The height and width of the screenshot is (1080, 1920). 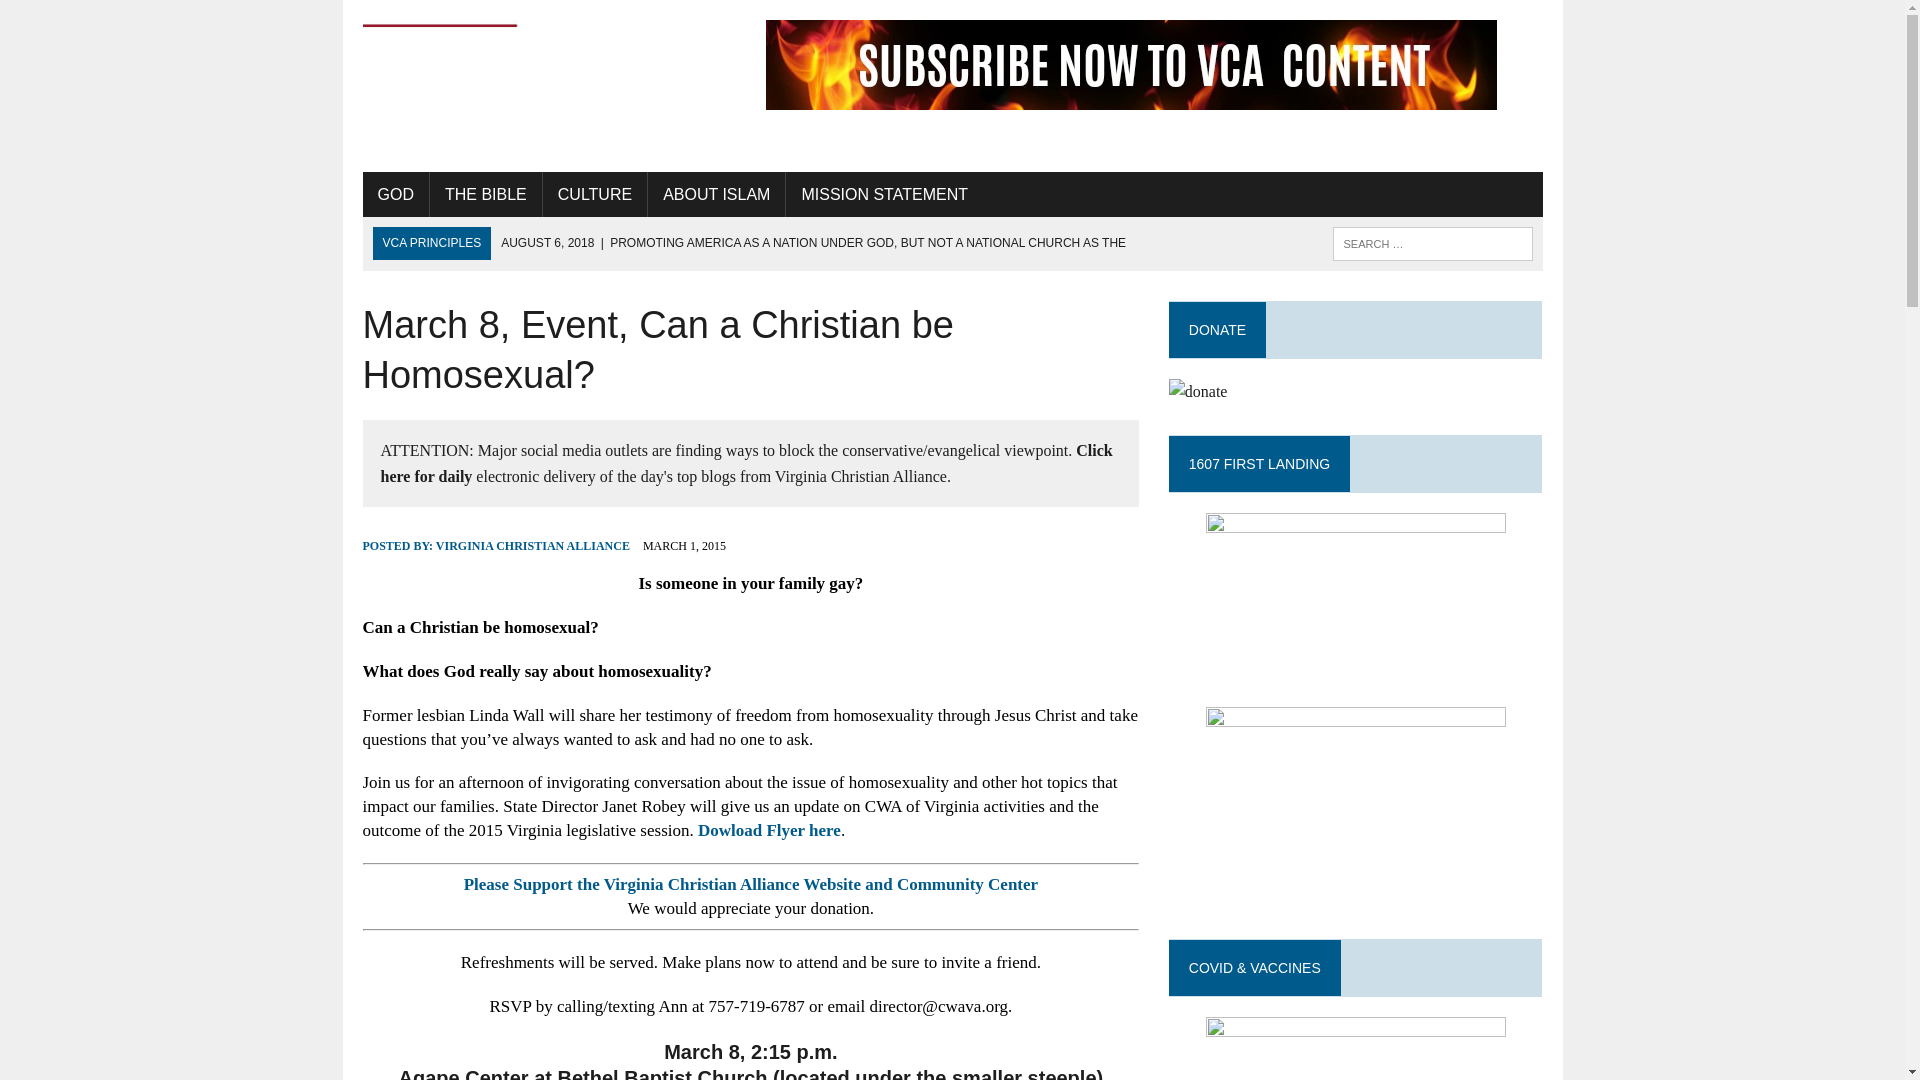 What do you see at coordinates (395, 194) in the screenshot?
I see `GOD` at bounding box center [395, 194].